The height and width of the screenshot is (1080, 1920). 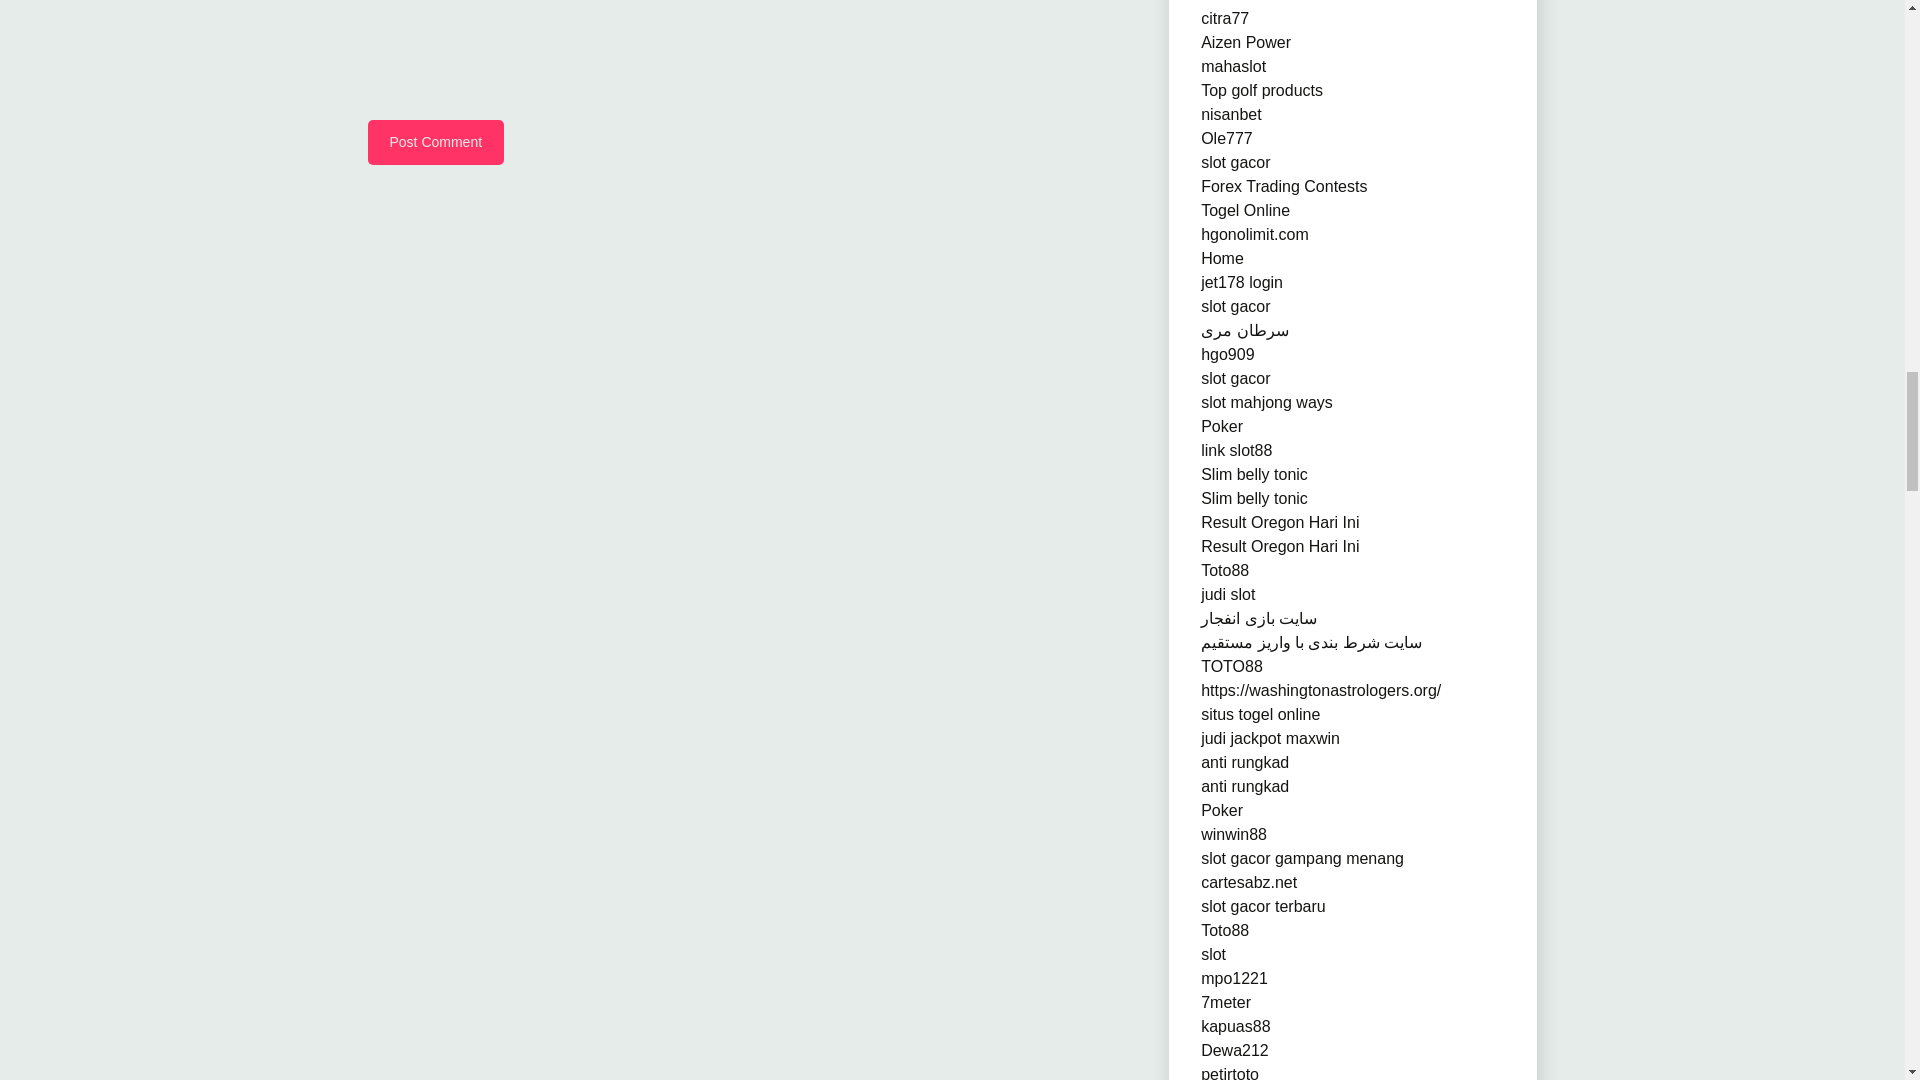 I want to click on reCAPTCHA, so click(x=520, y=58).